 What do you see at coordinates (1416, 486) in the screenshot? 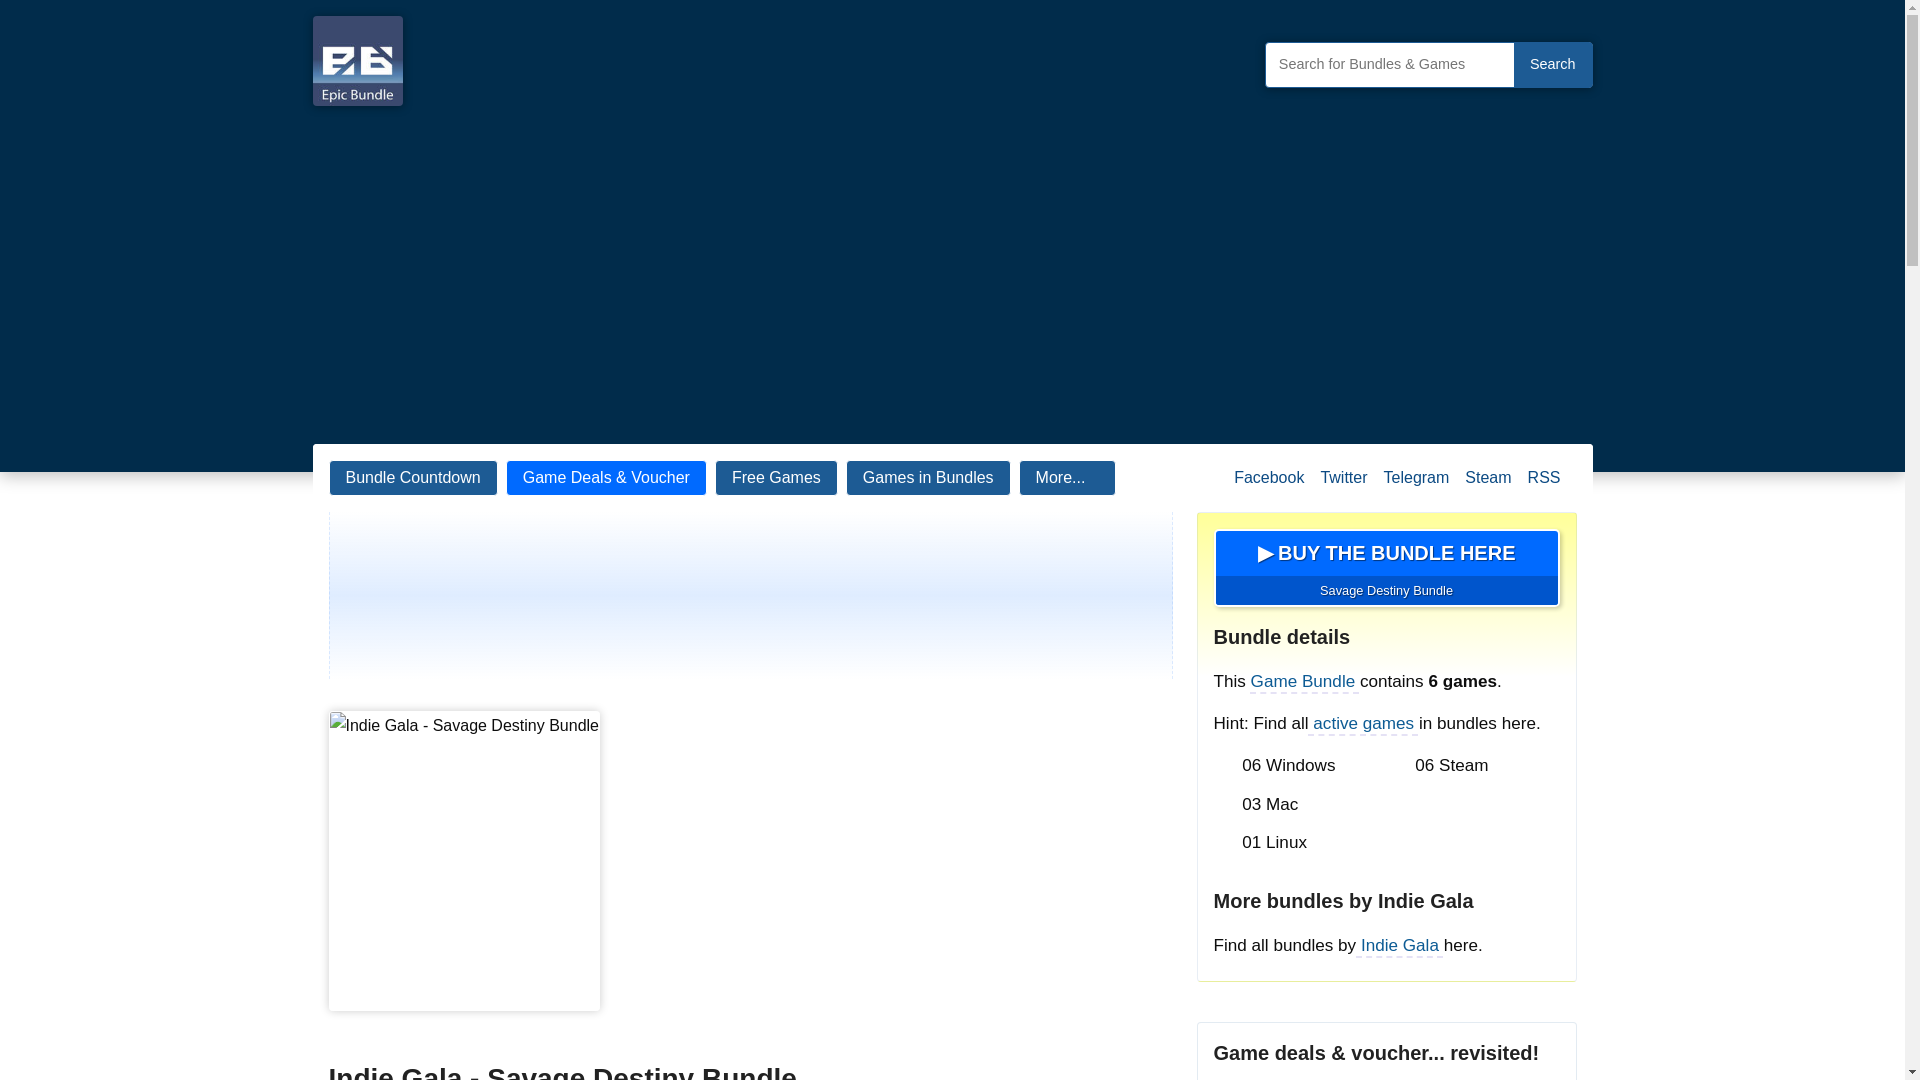
I see `Telegram` at bounding box center [1416, 486].